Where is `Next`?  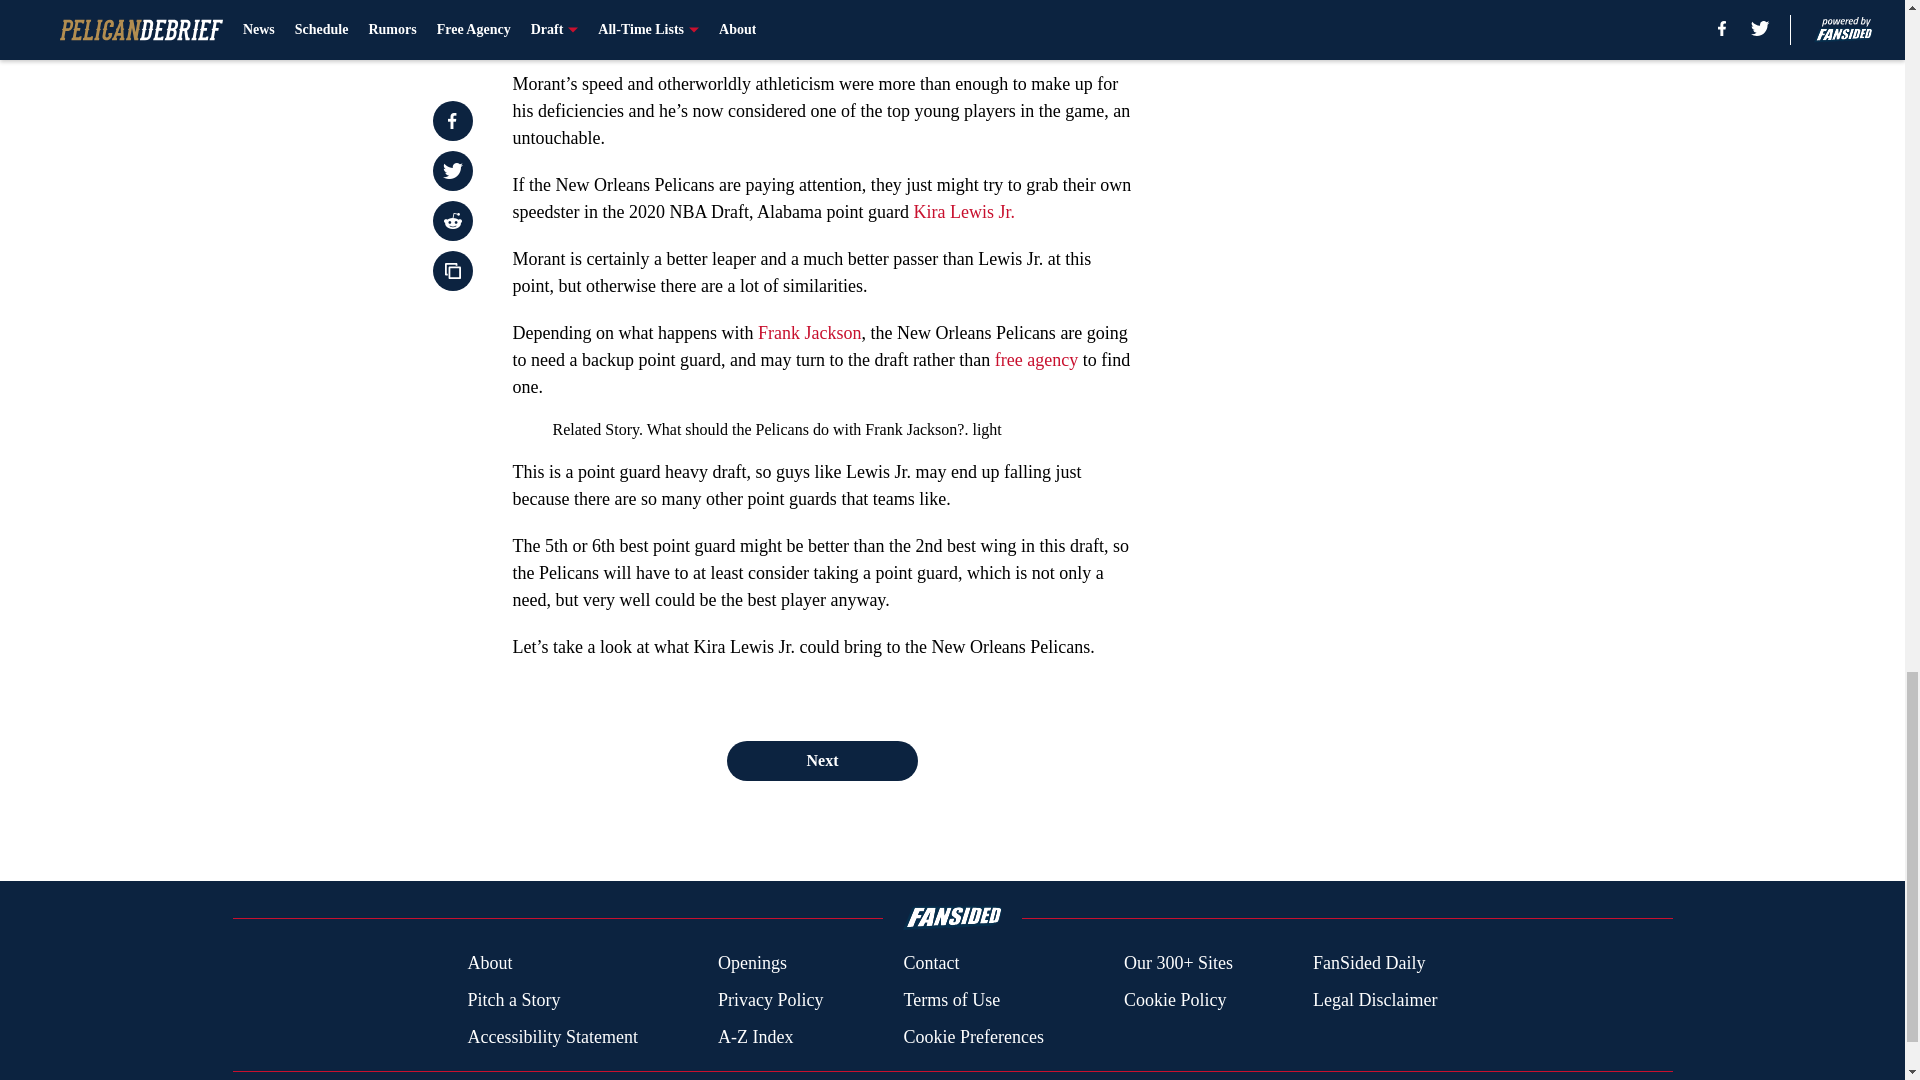 Next is located at coordinates (821, 760).